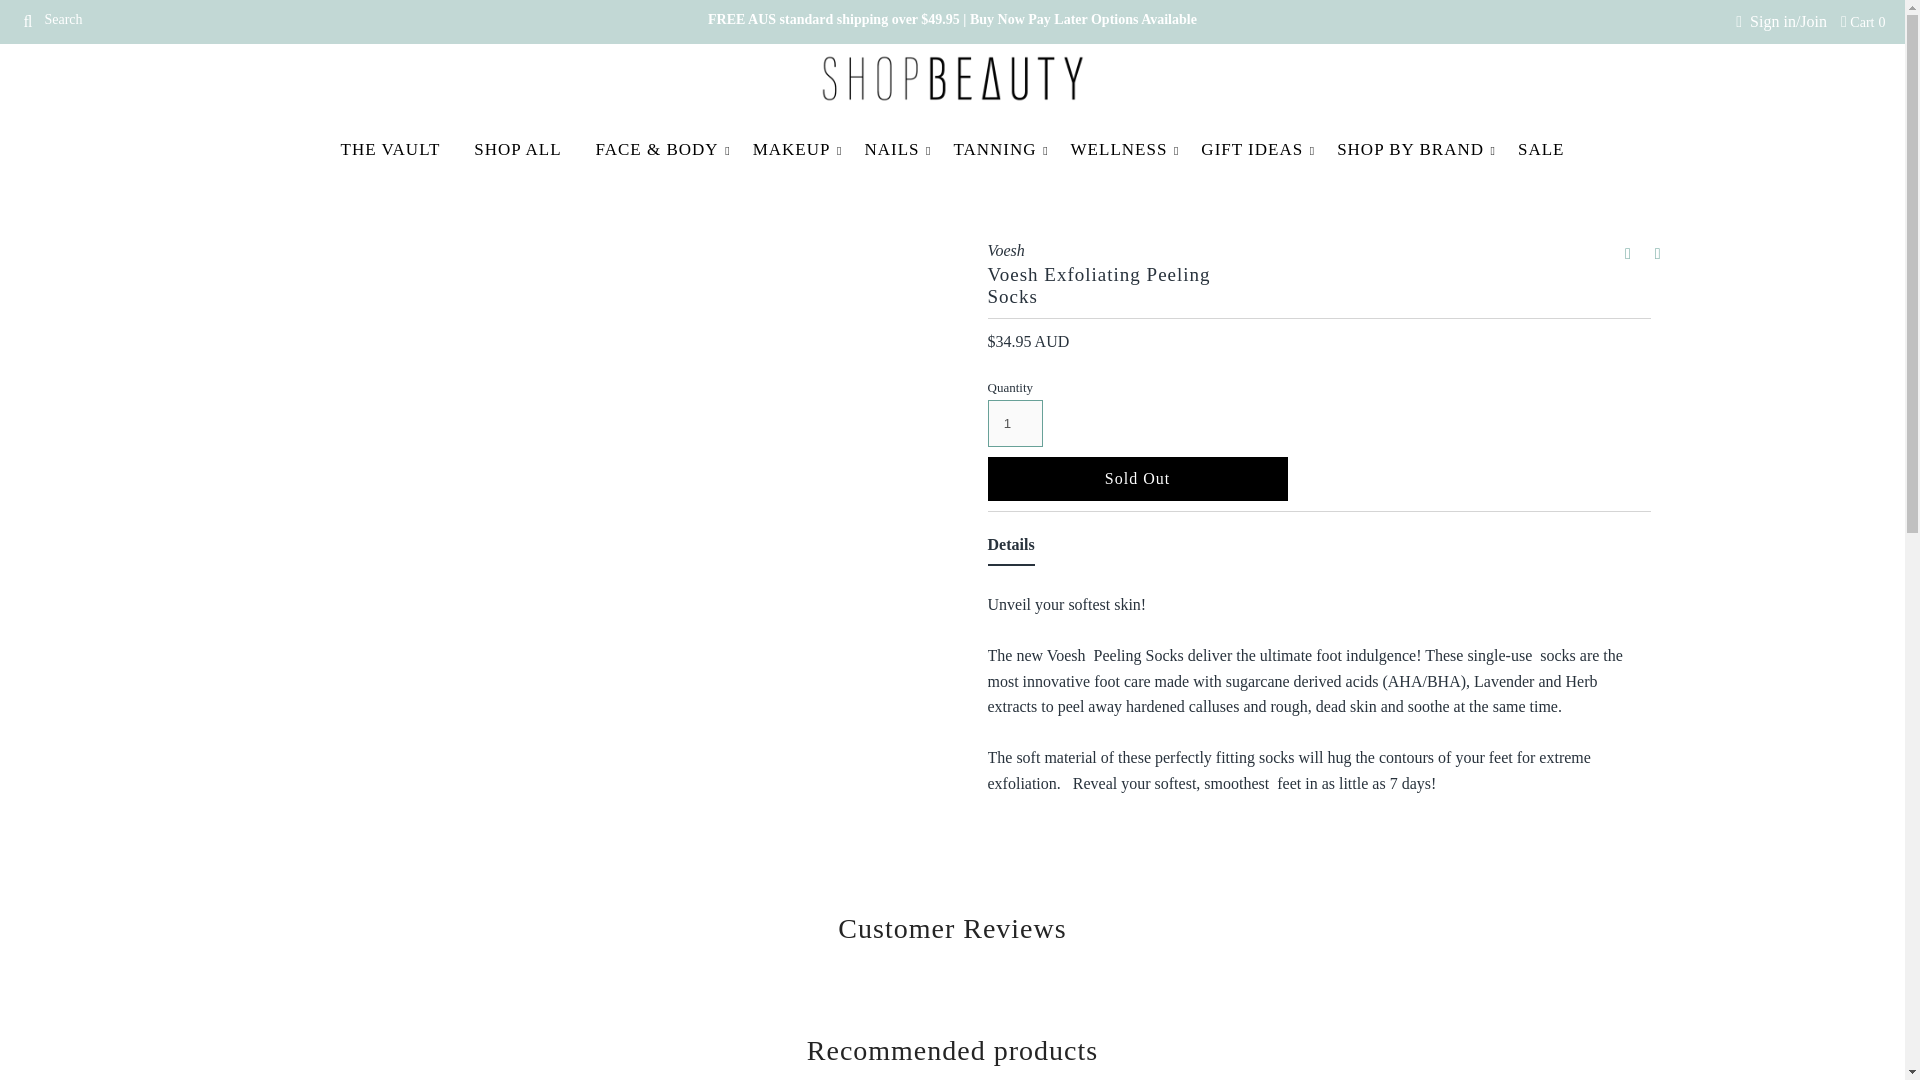 This screenshot has height=1080, width=1920. I want to click on Sold Out, so click(1138, 478).